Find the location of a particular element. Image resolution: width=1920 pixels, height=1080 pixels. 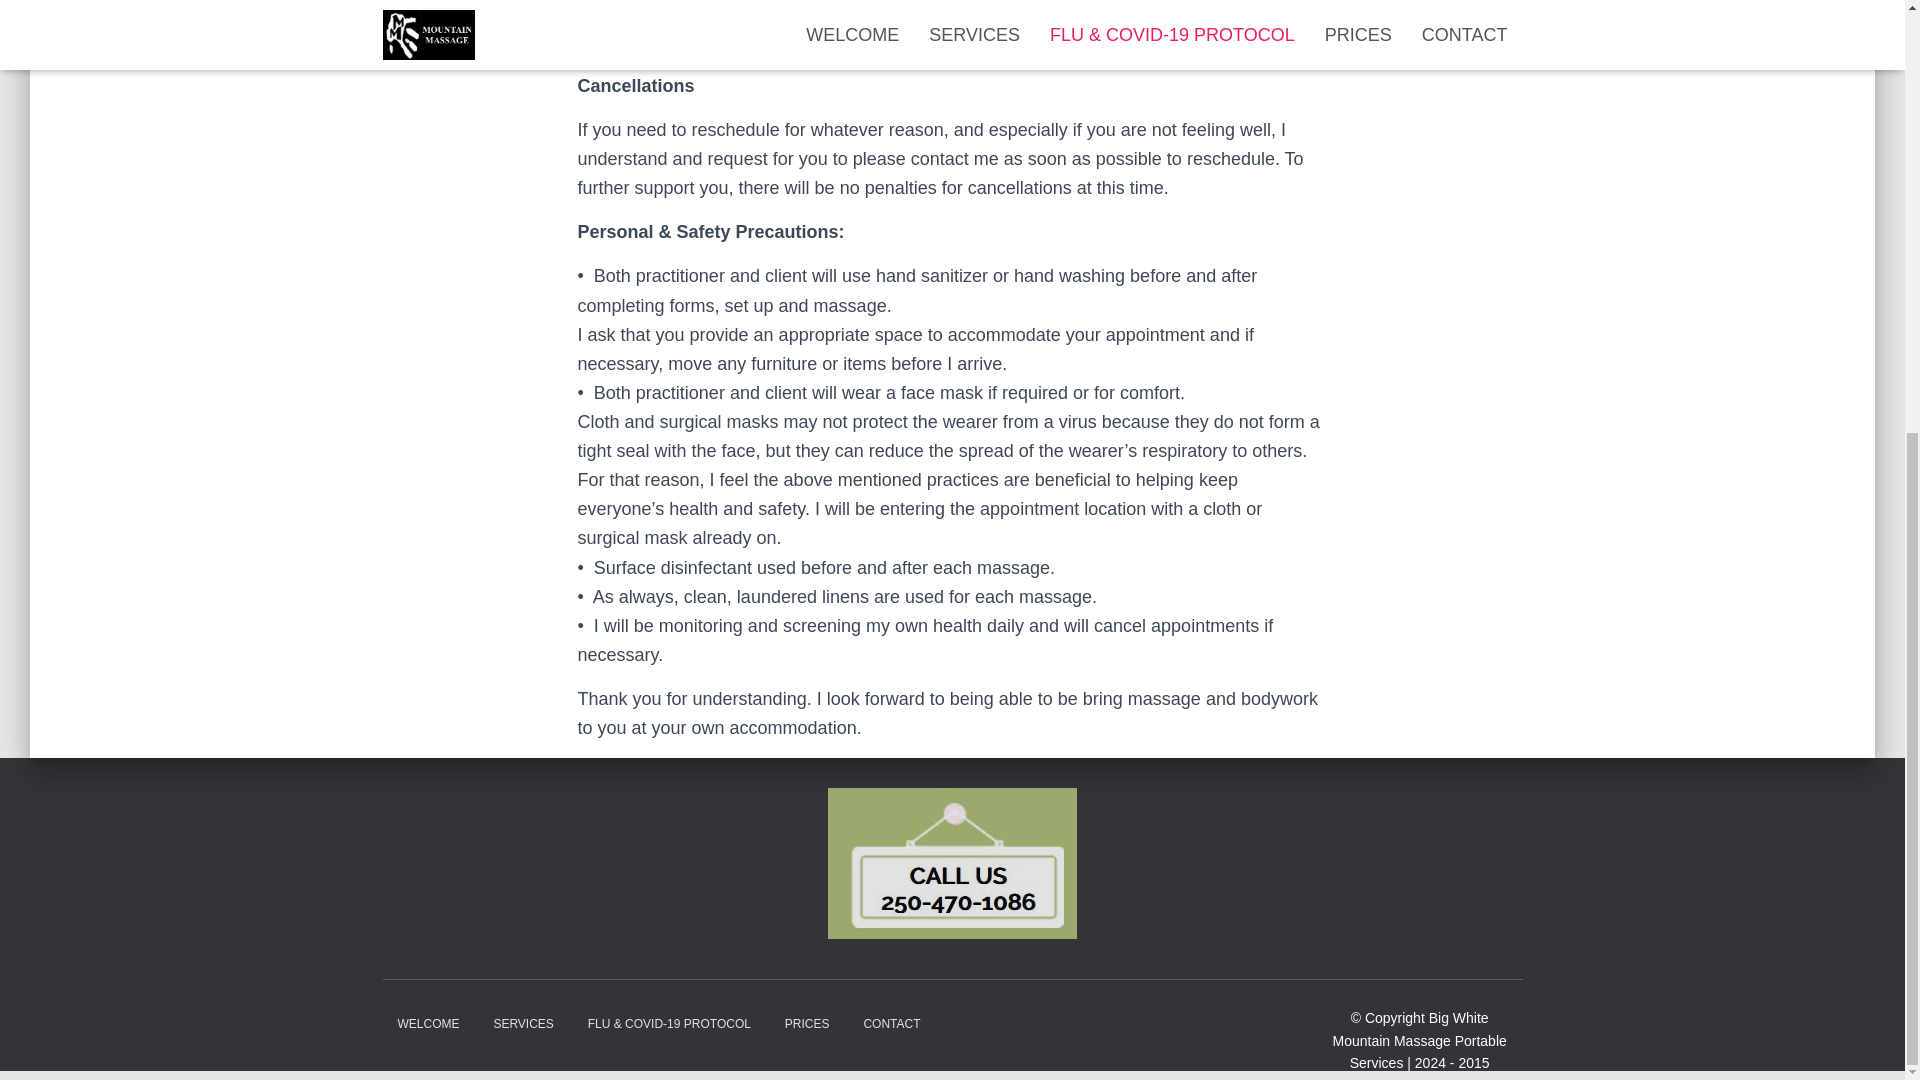

SERVICES is located at coordinates (523, 1024).